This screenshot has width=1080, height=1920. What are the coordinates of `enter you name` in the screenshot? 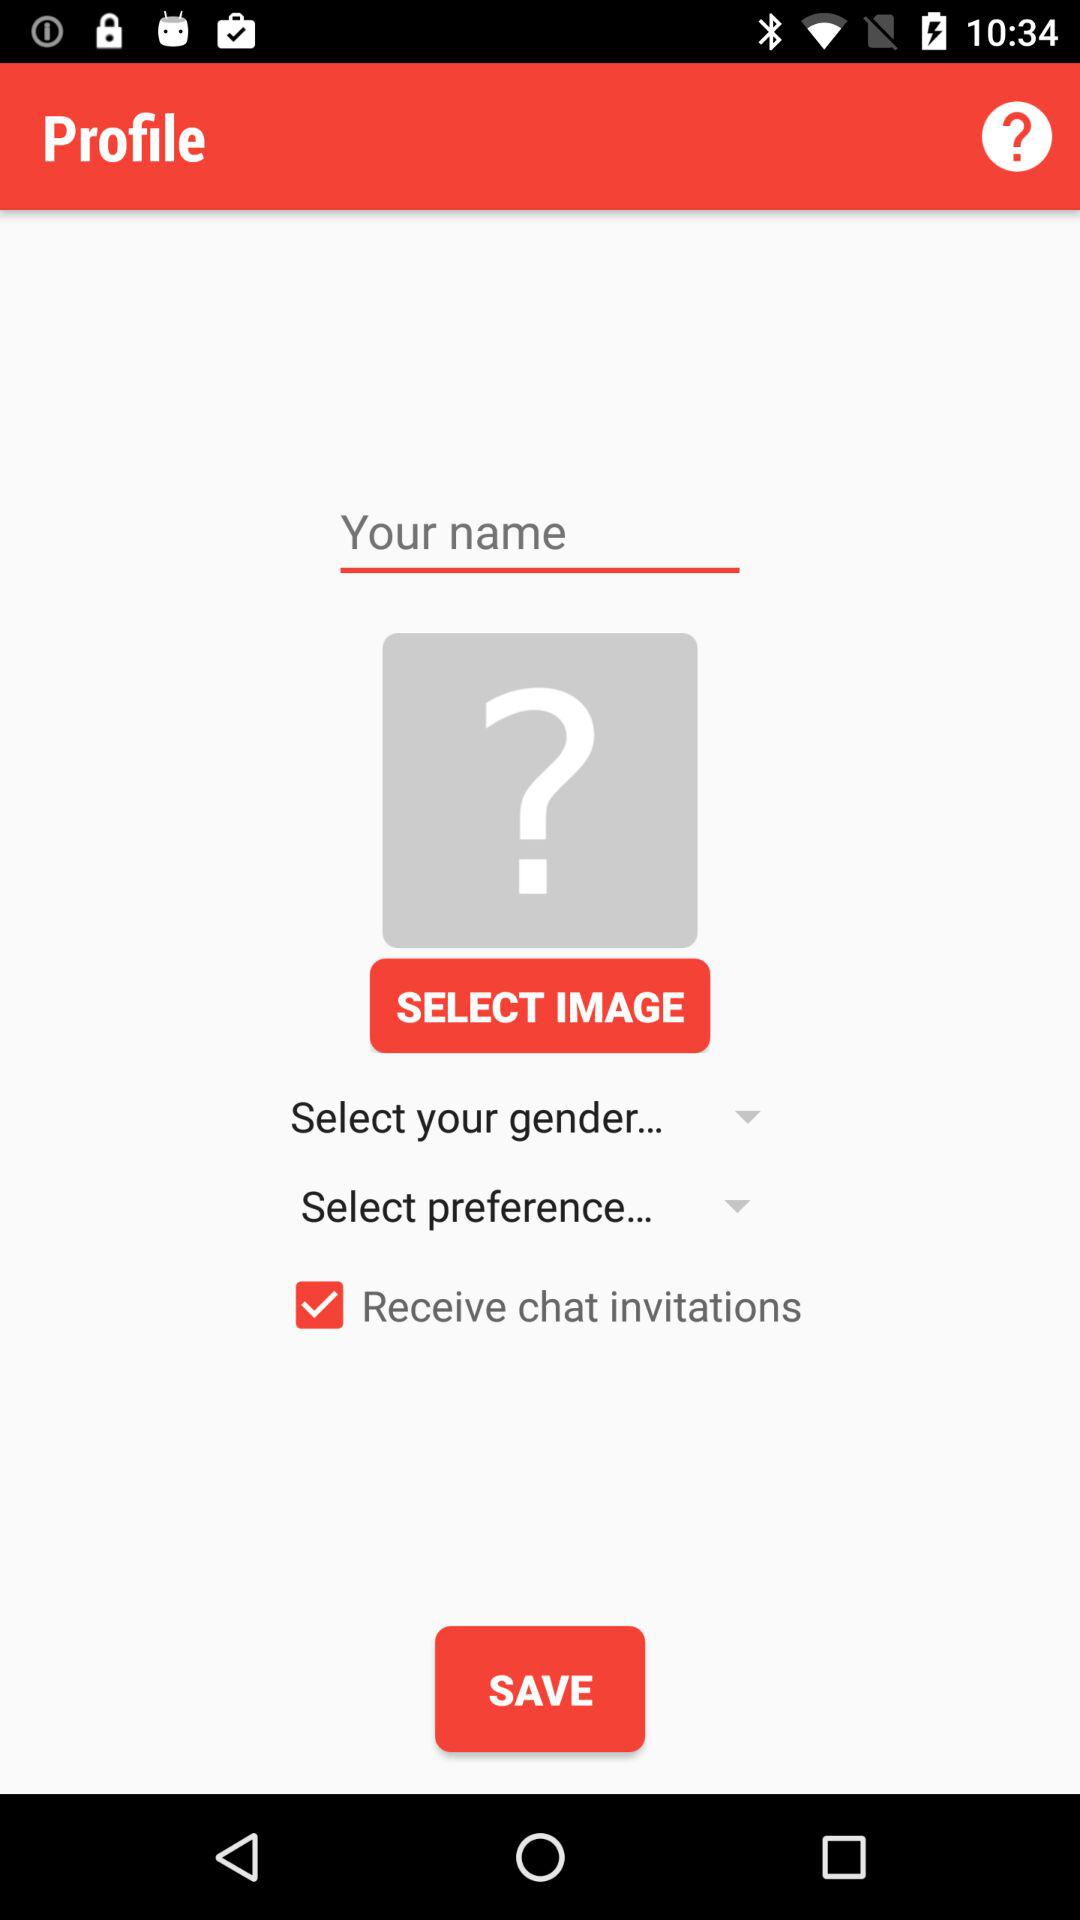 It's located at (540, 532).